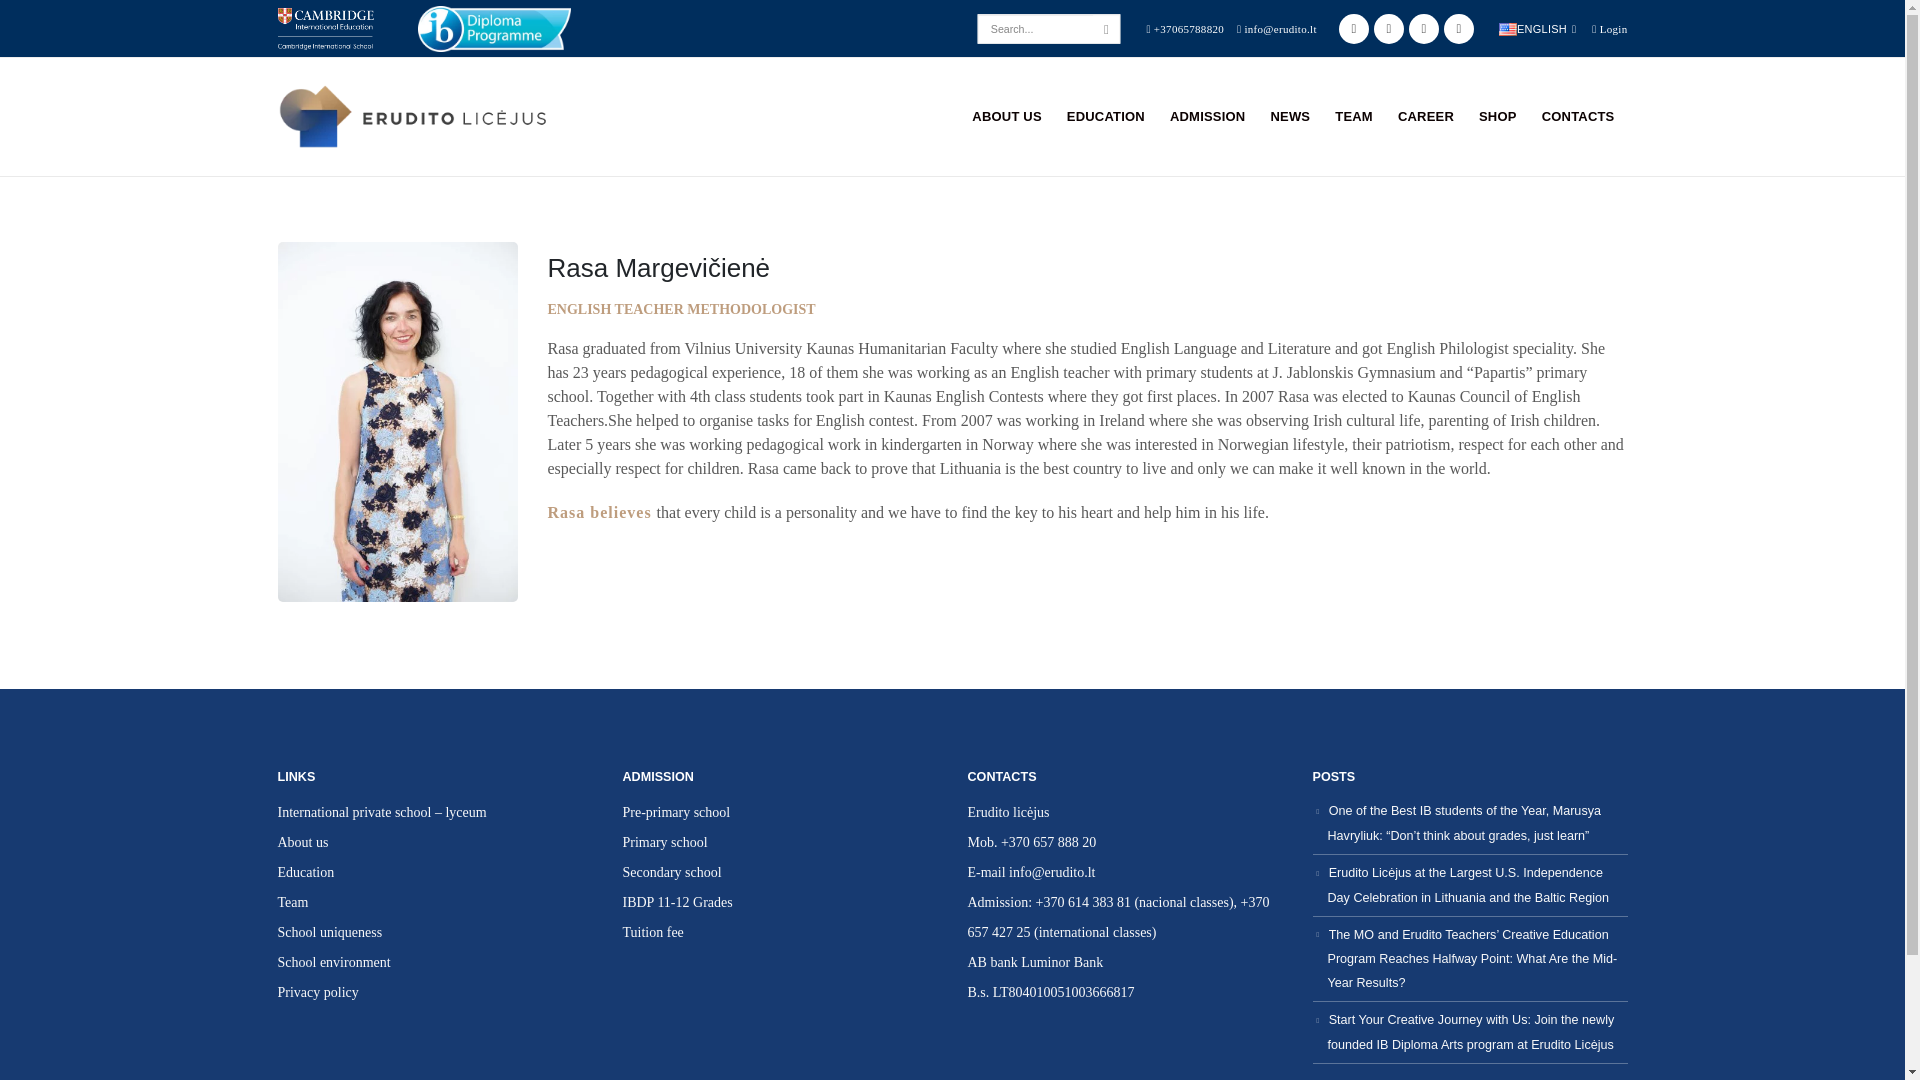 The image size is (1920, 1080). What do you see at coordinates (1424, 29) in the screenshot?
I see `Instagram` at bounding box center [1424, 29].